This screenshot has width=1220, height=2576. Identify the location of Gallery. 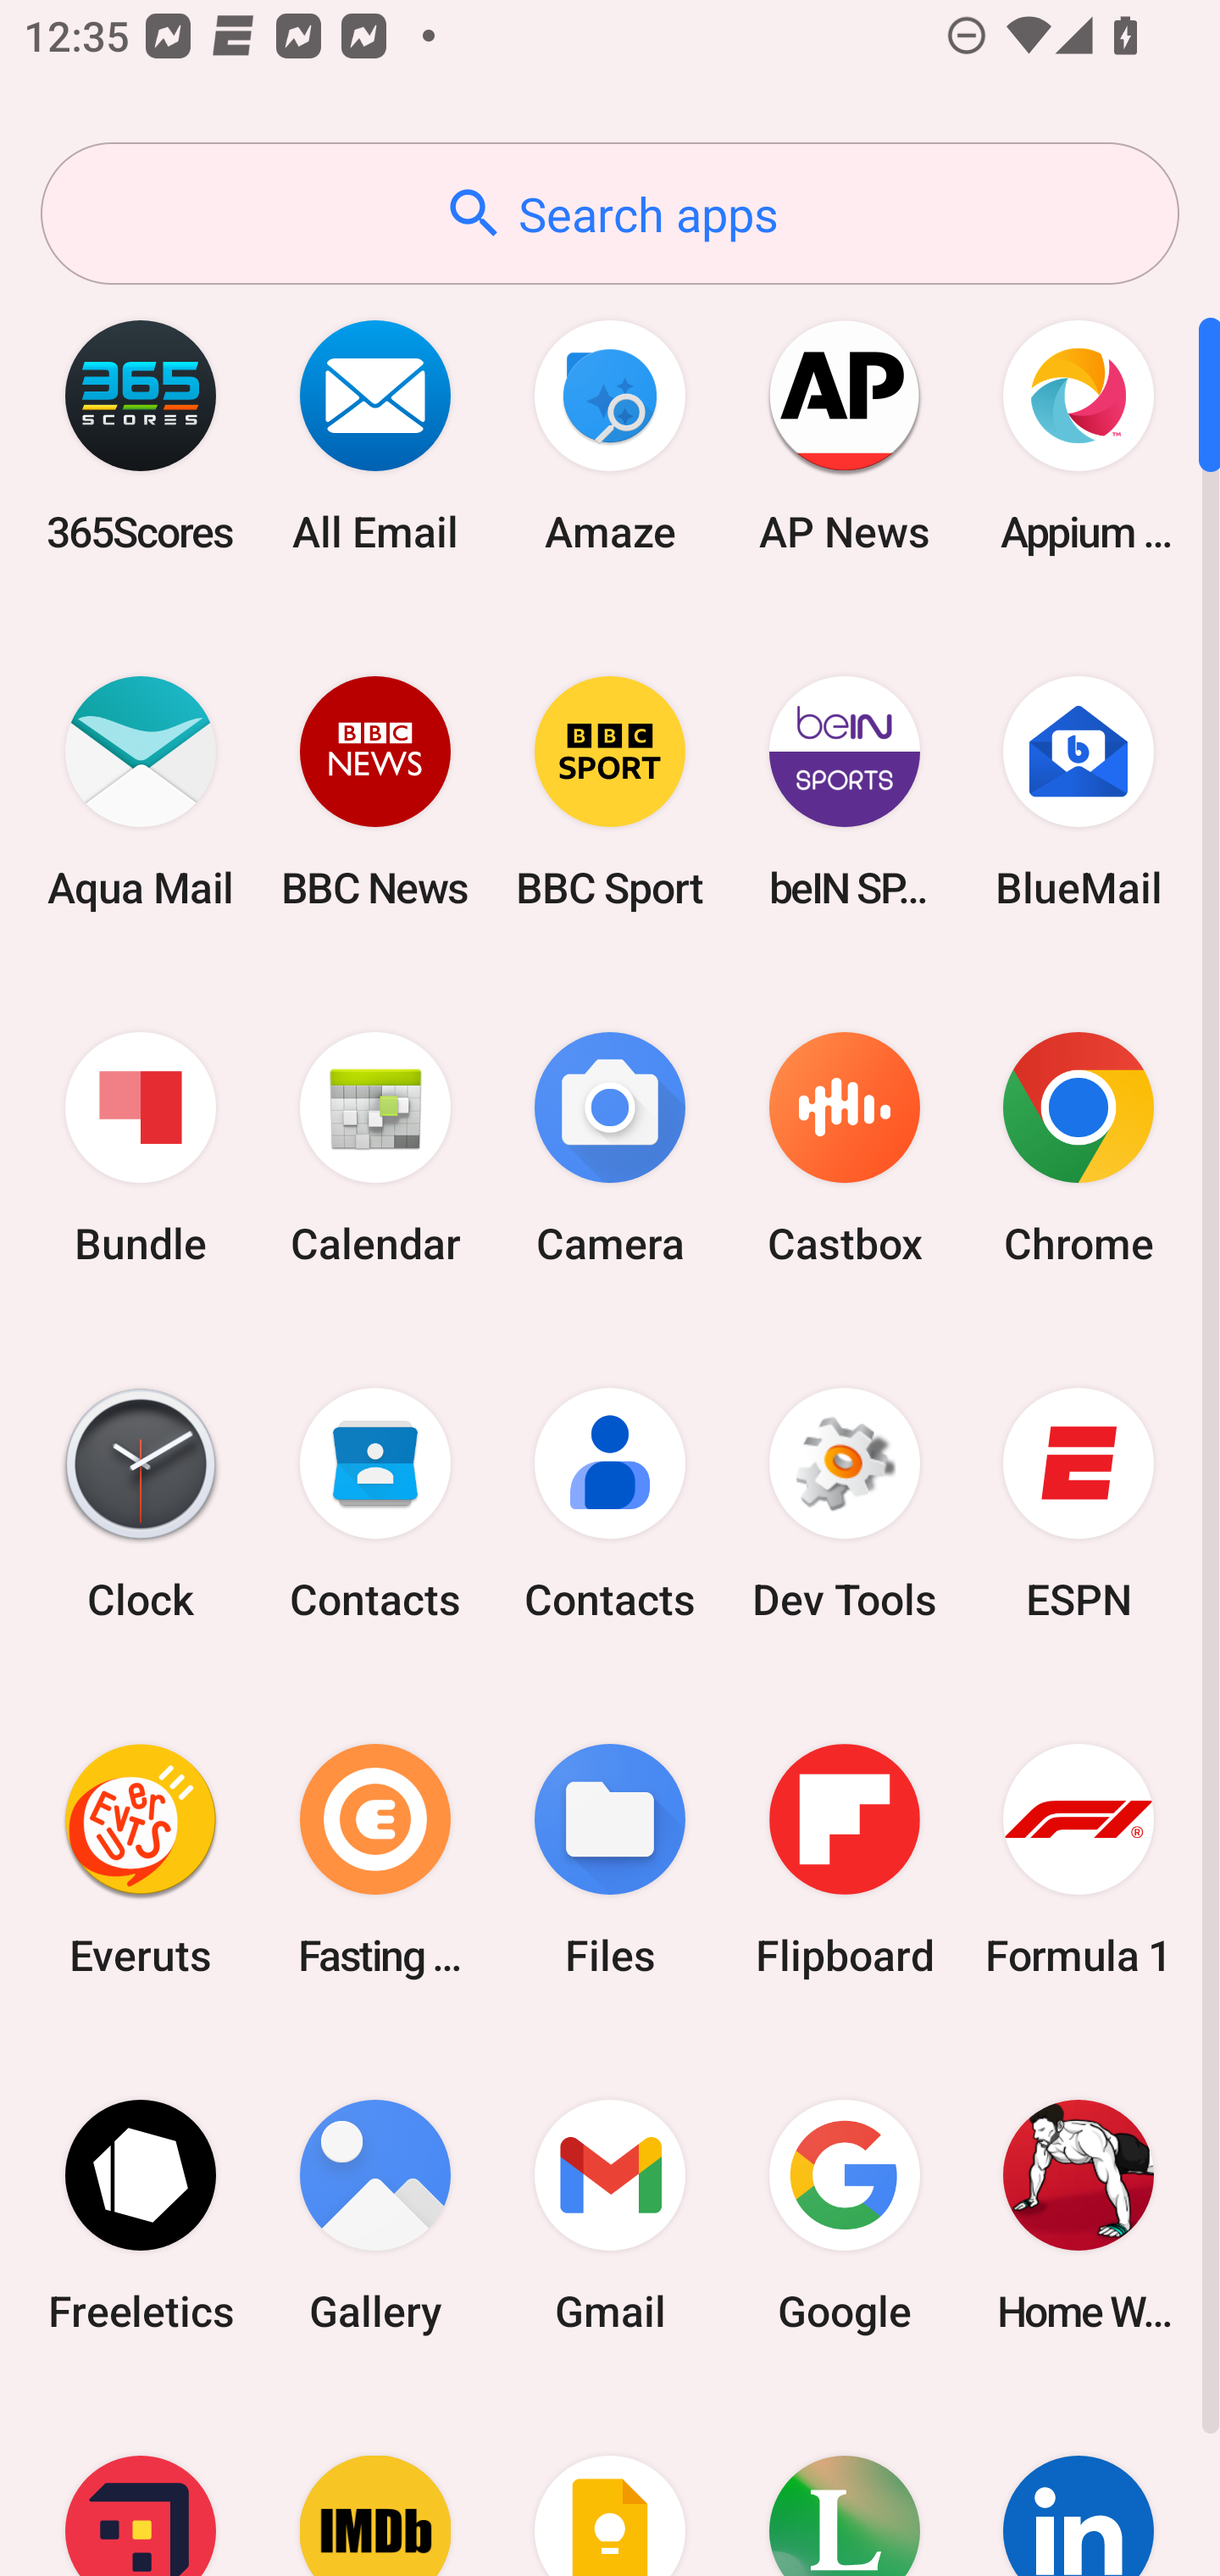
(375, 2215).